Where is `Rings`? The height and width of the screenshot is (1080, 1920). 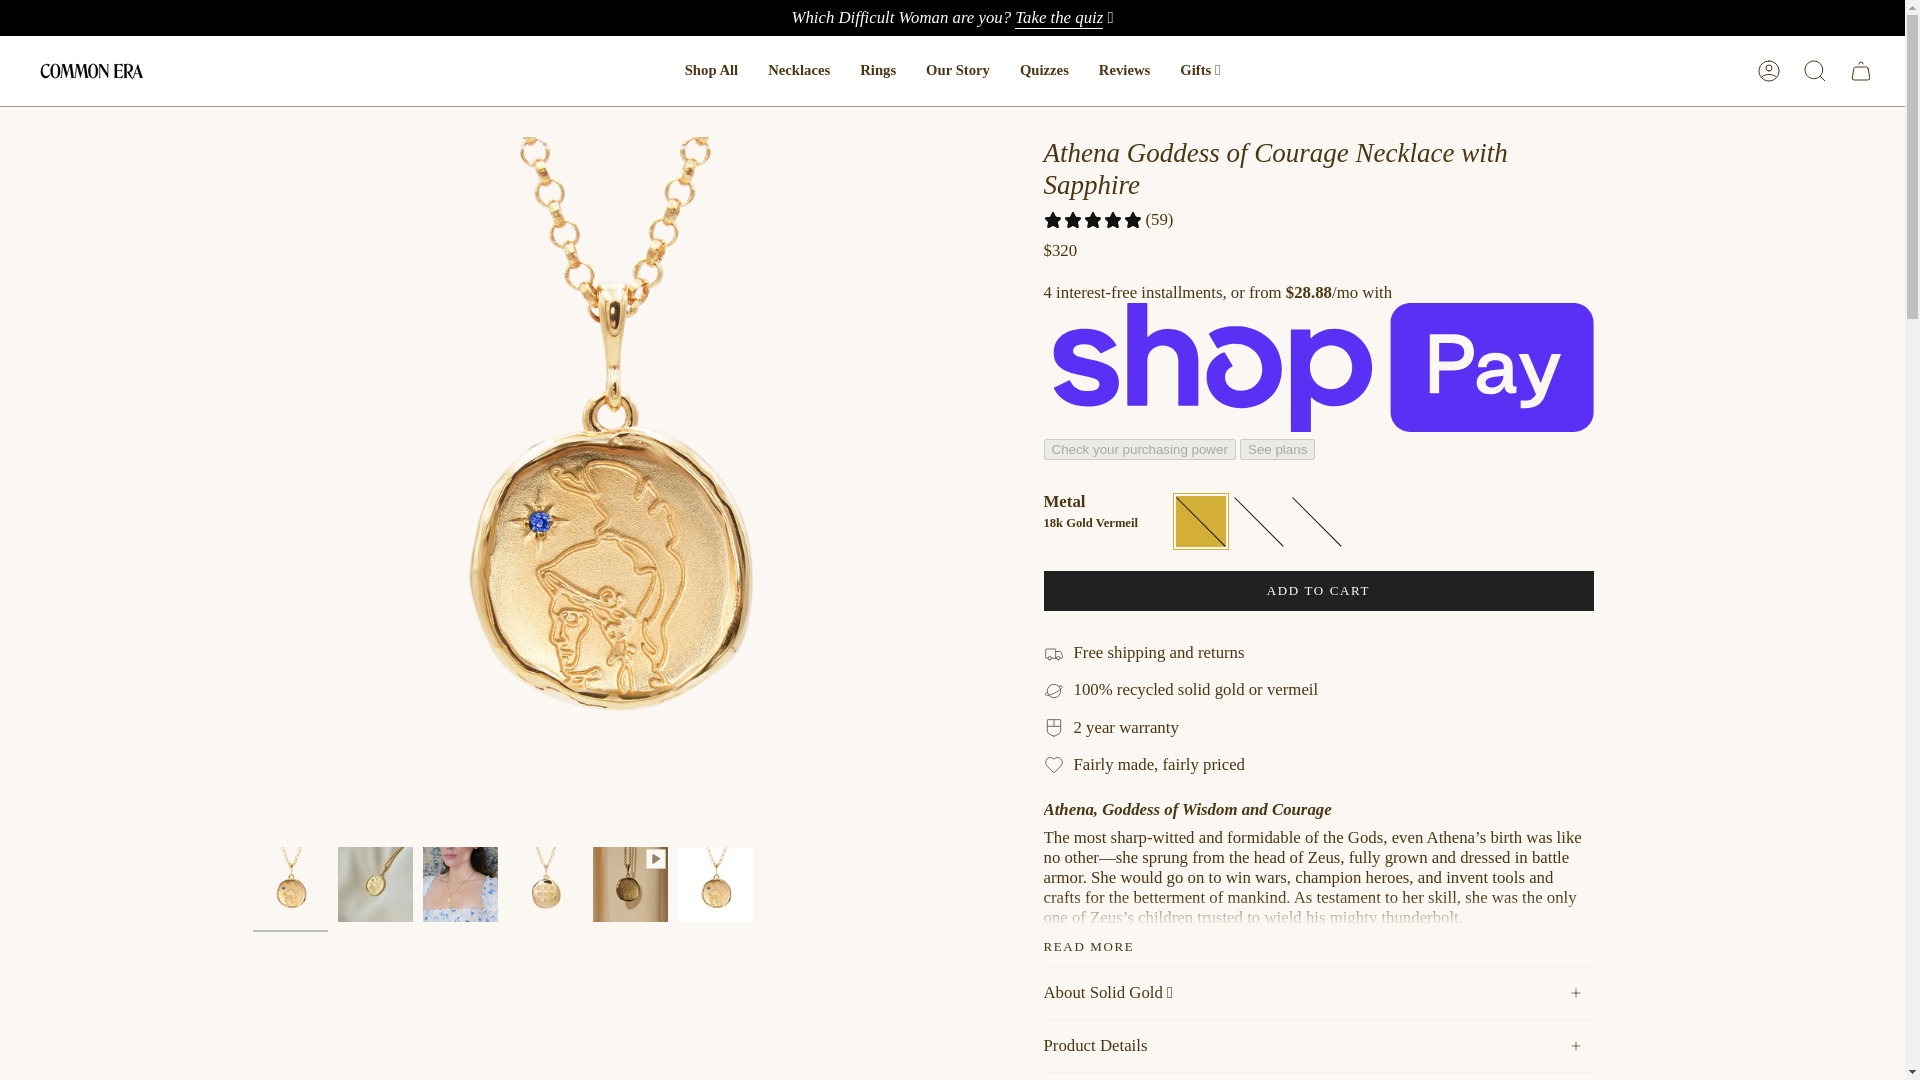 Rings is located at coordinates (877, 71).